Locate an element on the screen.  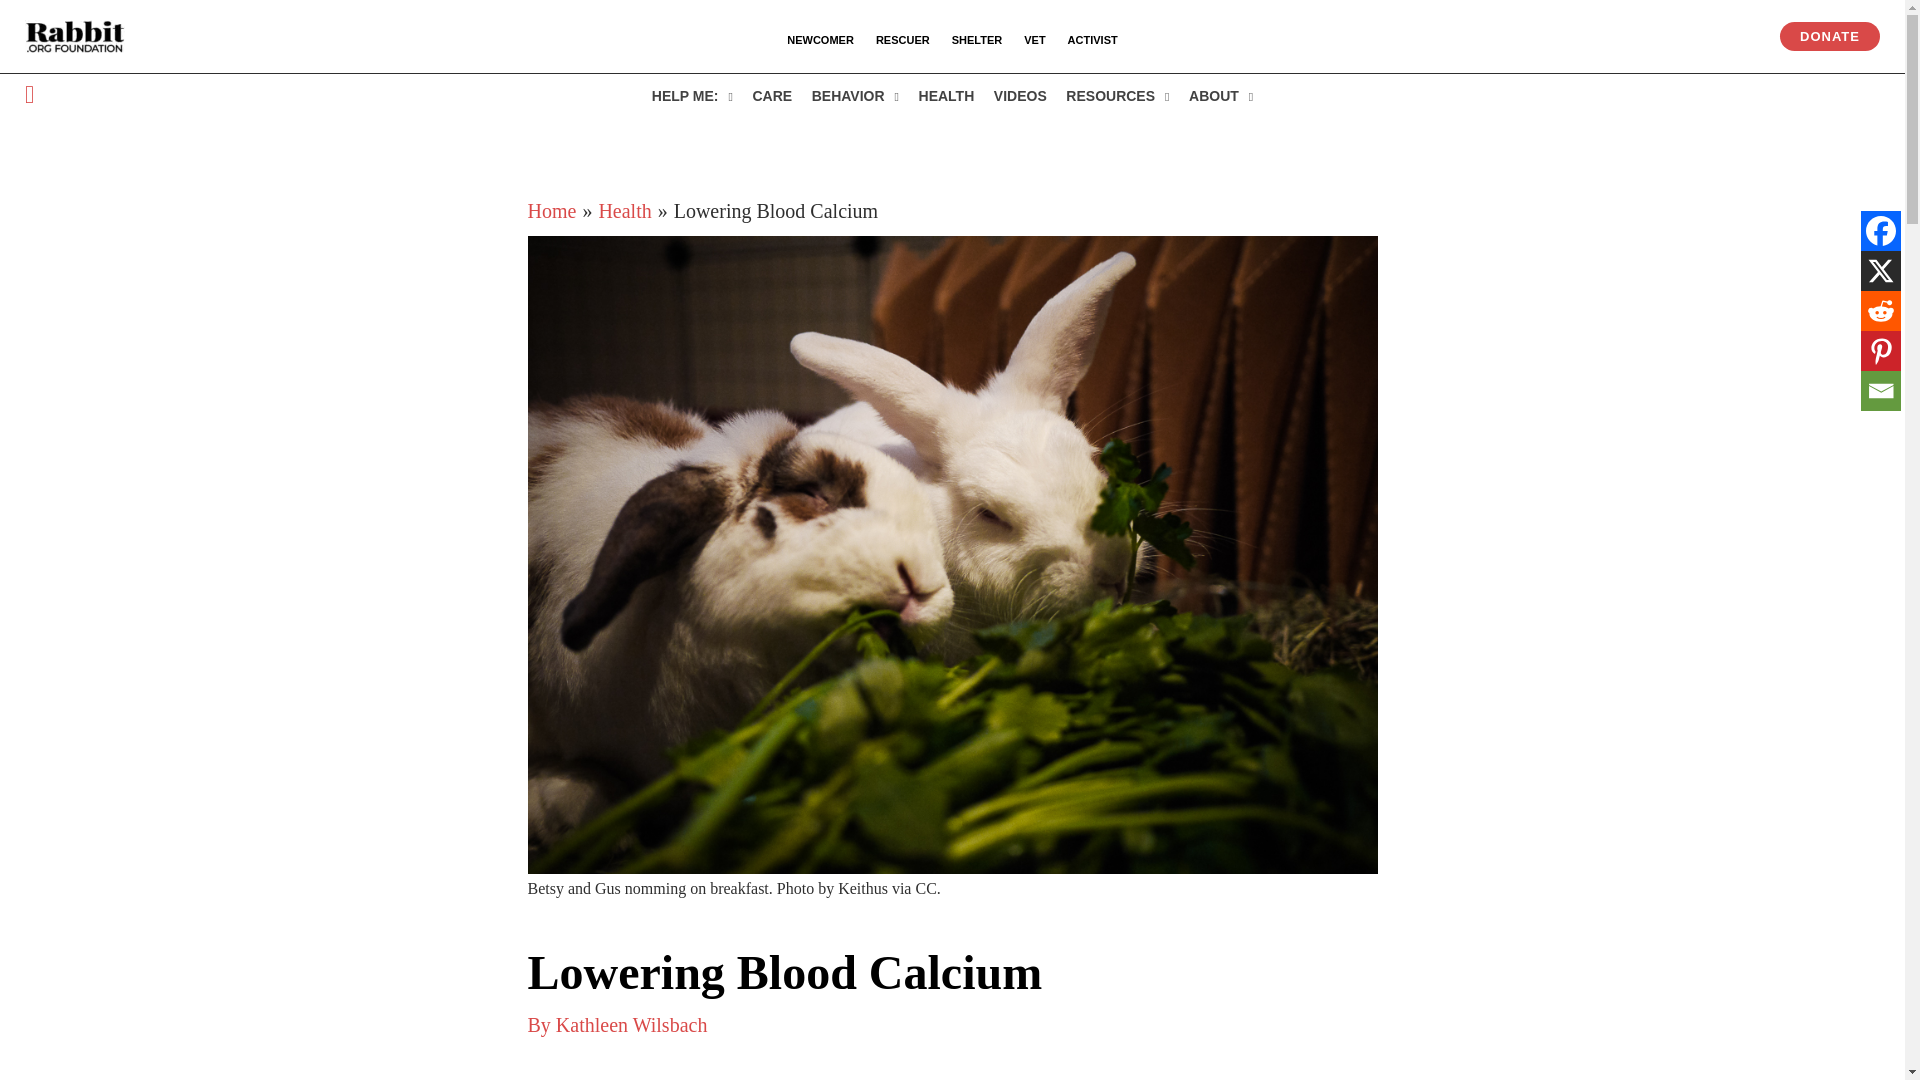
ACTIVIST is located at coordinates (1092, 40).